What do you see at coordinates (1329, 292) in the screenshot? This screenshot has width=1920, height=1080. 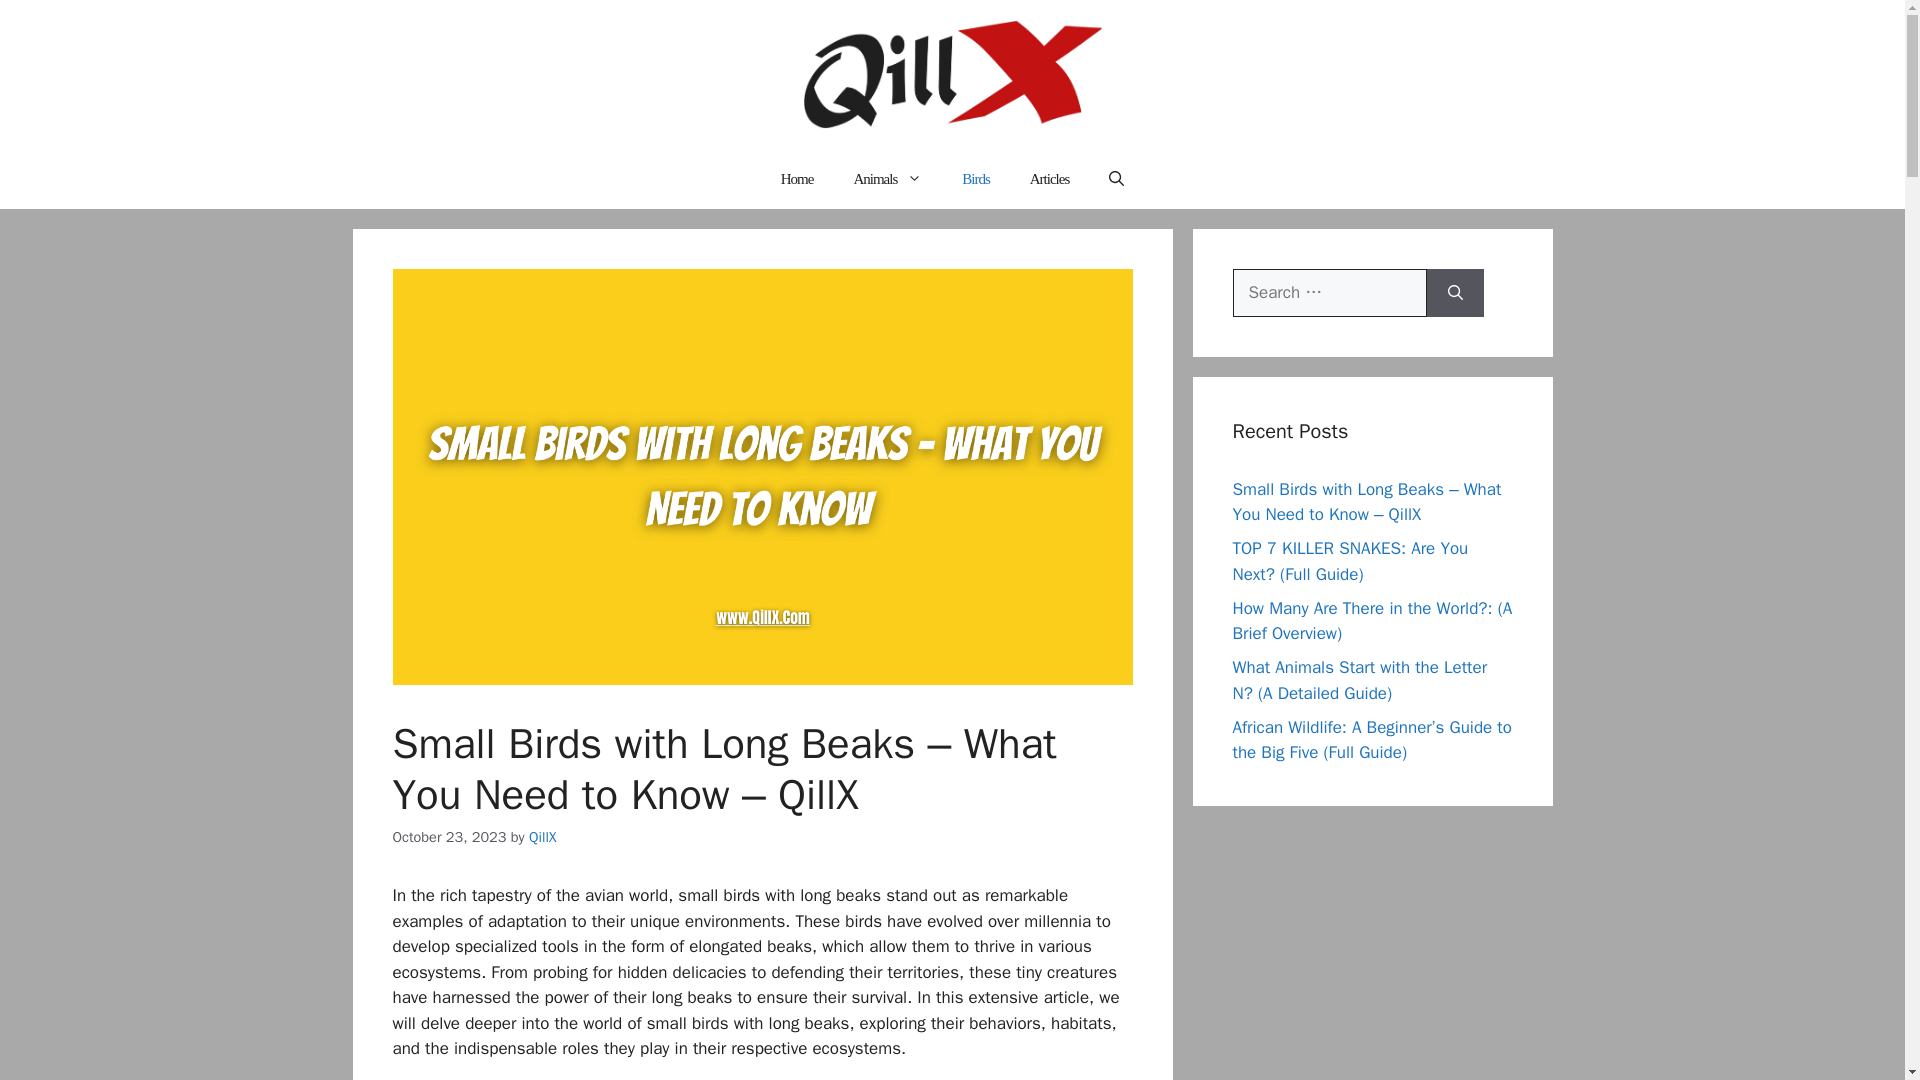 I see `Search for:` at bounding box center [1329, 292].